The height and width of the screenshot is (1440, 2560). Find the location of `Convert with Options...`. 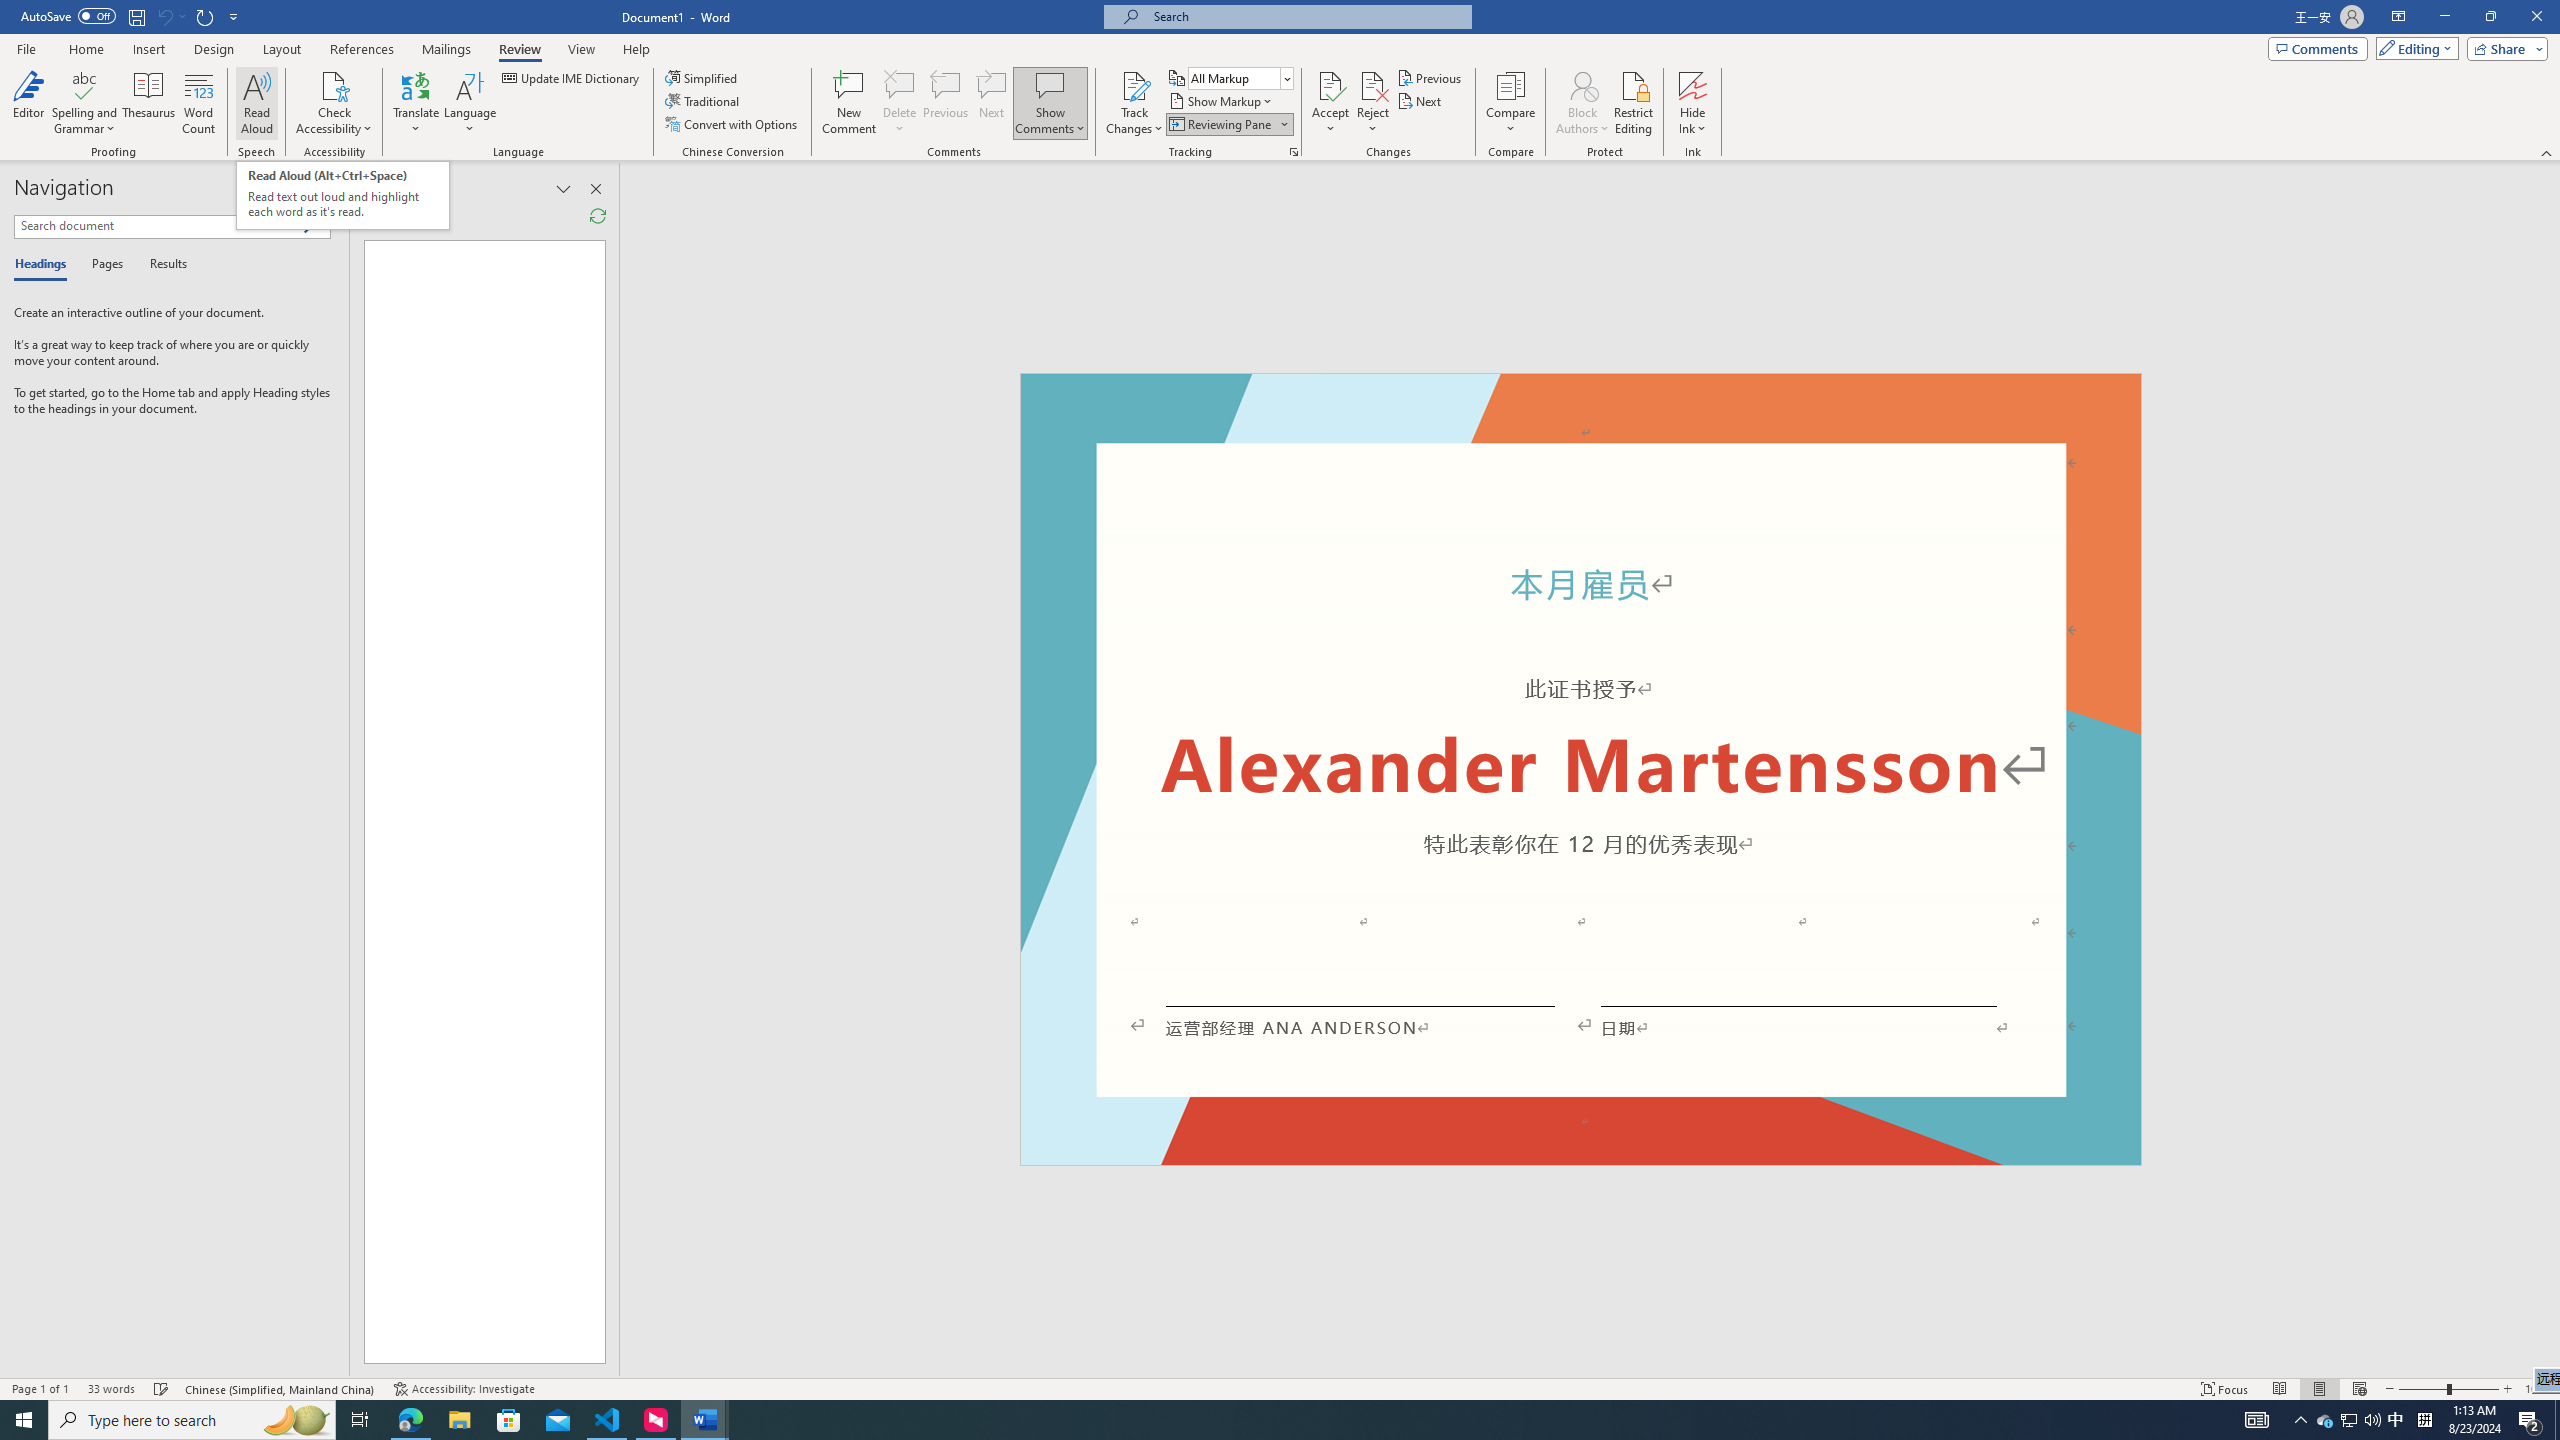

Convert with Options... is located at coordinates (733, 124).